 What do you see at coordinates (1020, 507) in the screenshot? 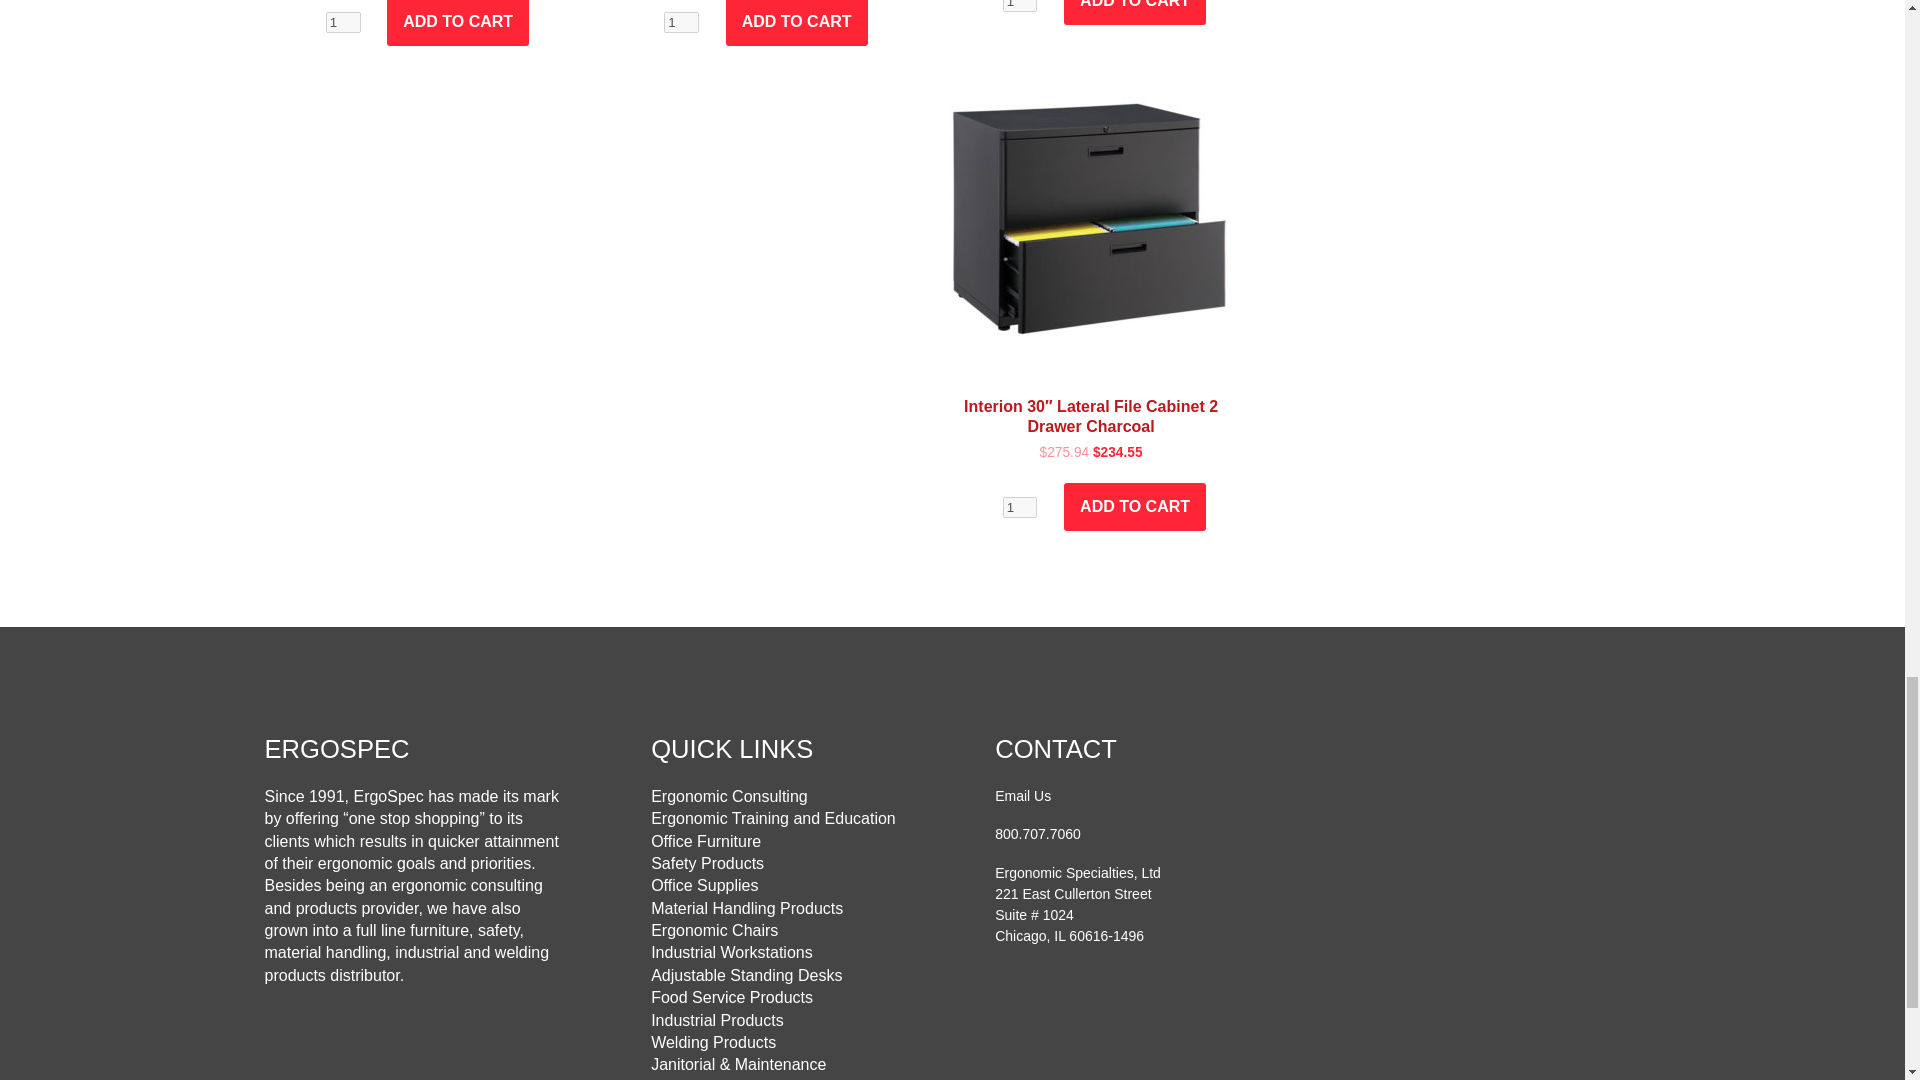
I see `1` at bounding box center [1020, 507].